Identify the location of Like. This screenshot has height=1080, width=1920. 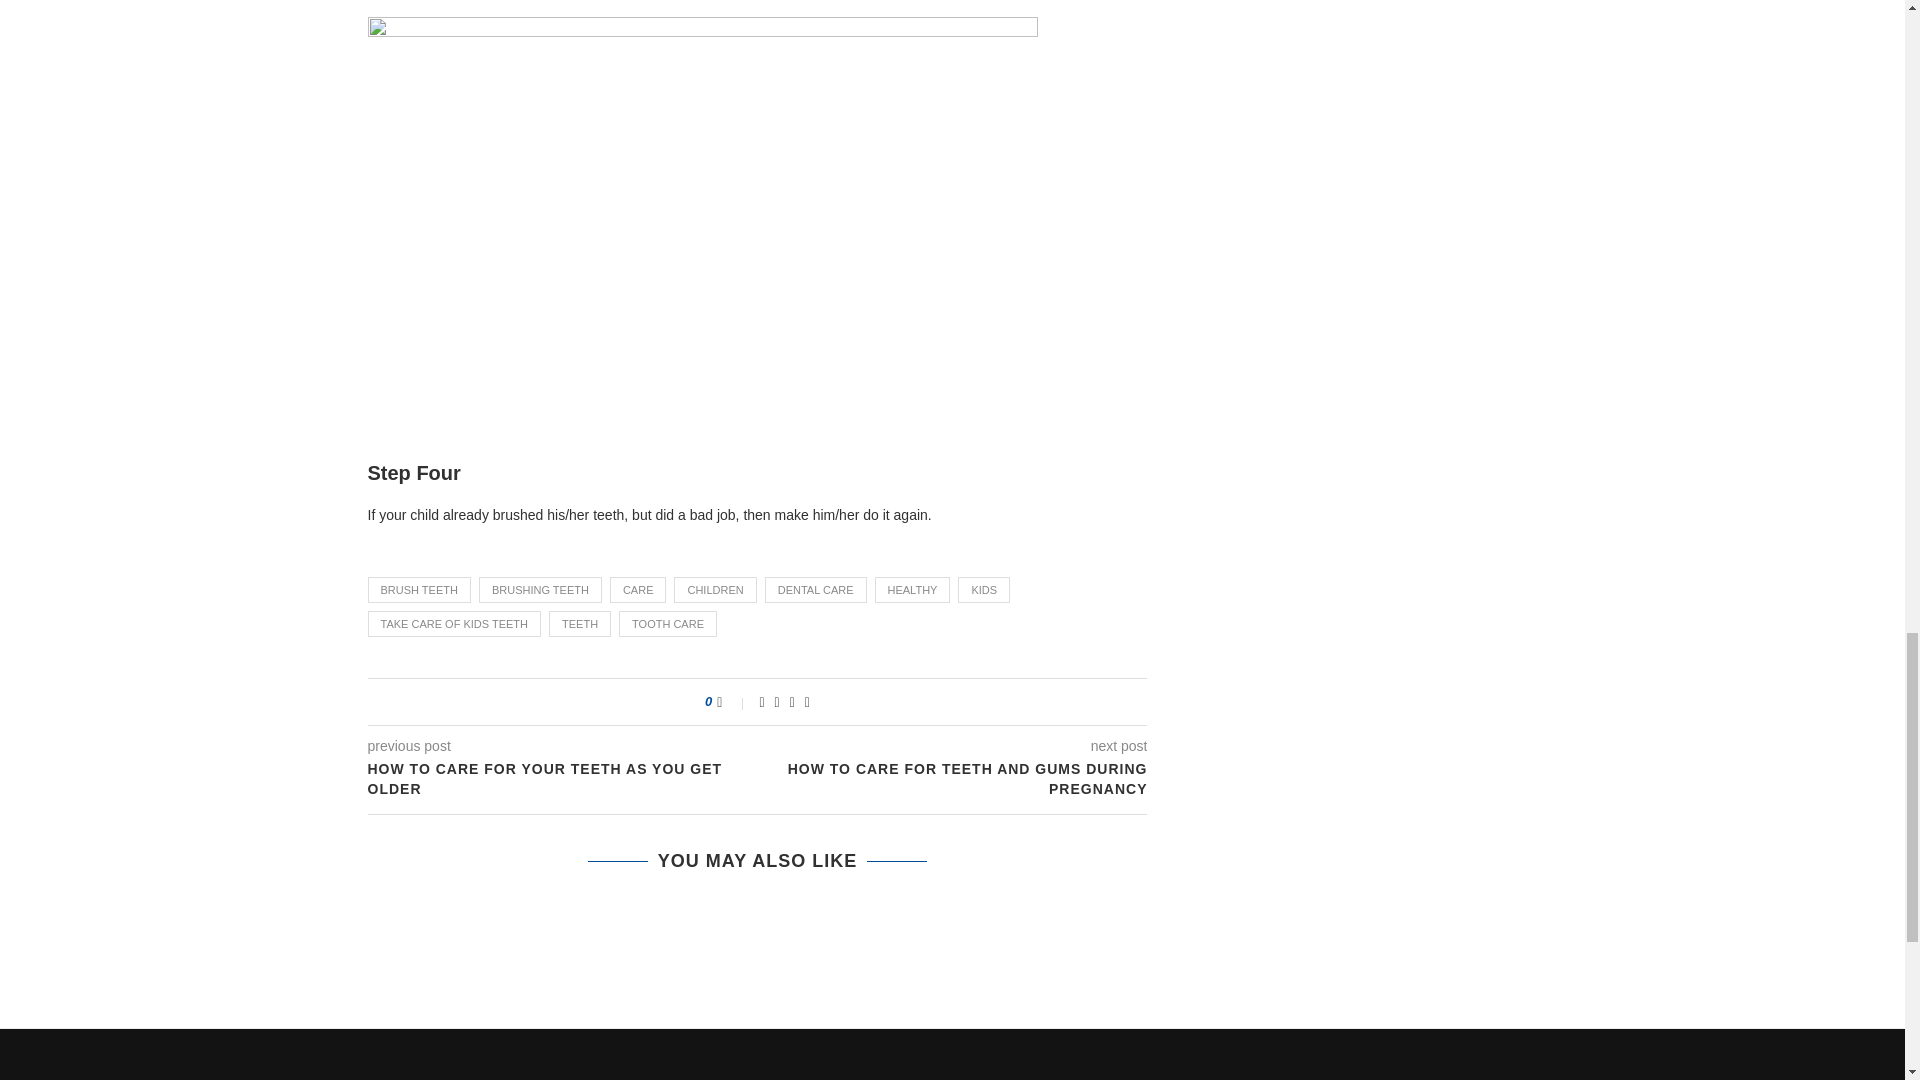
(732, 702).